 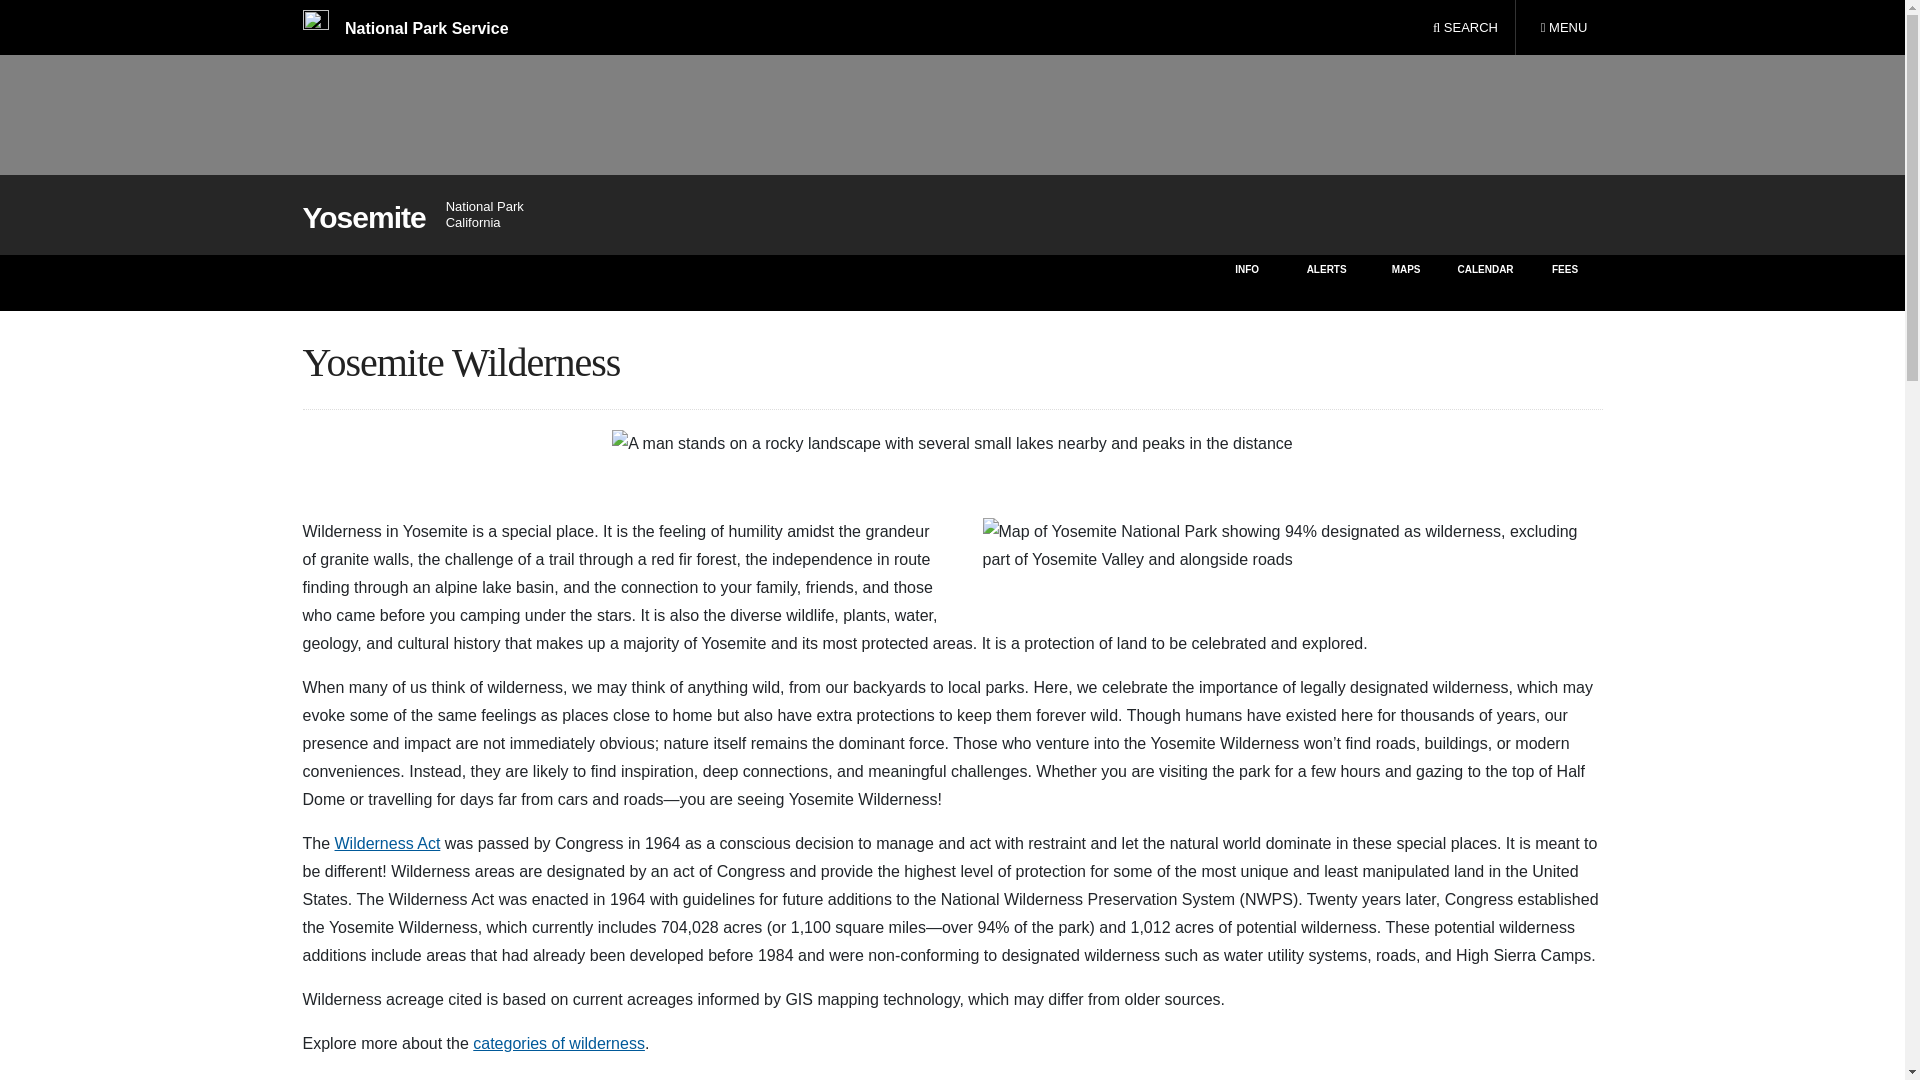 I want to click on National Park Service, so click(x=404, y=28).